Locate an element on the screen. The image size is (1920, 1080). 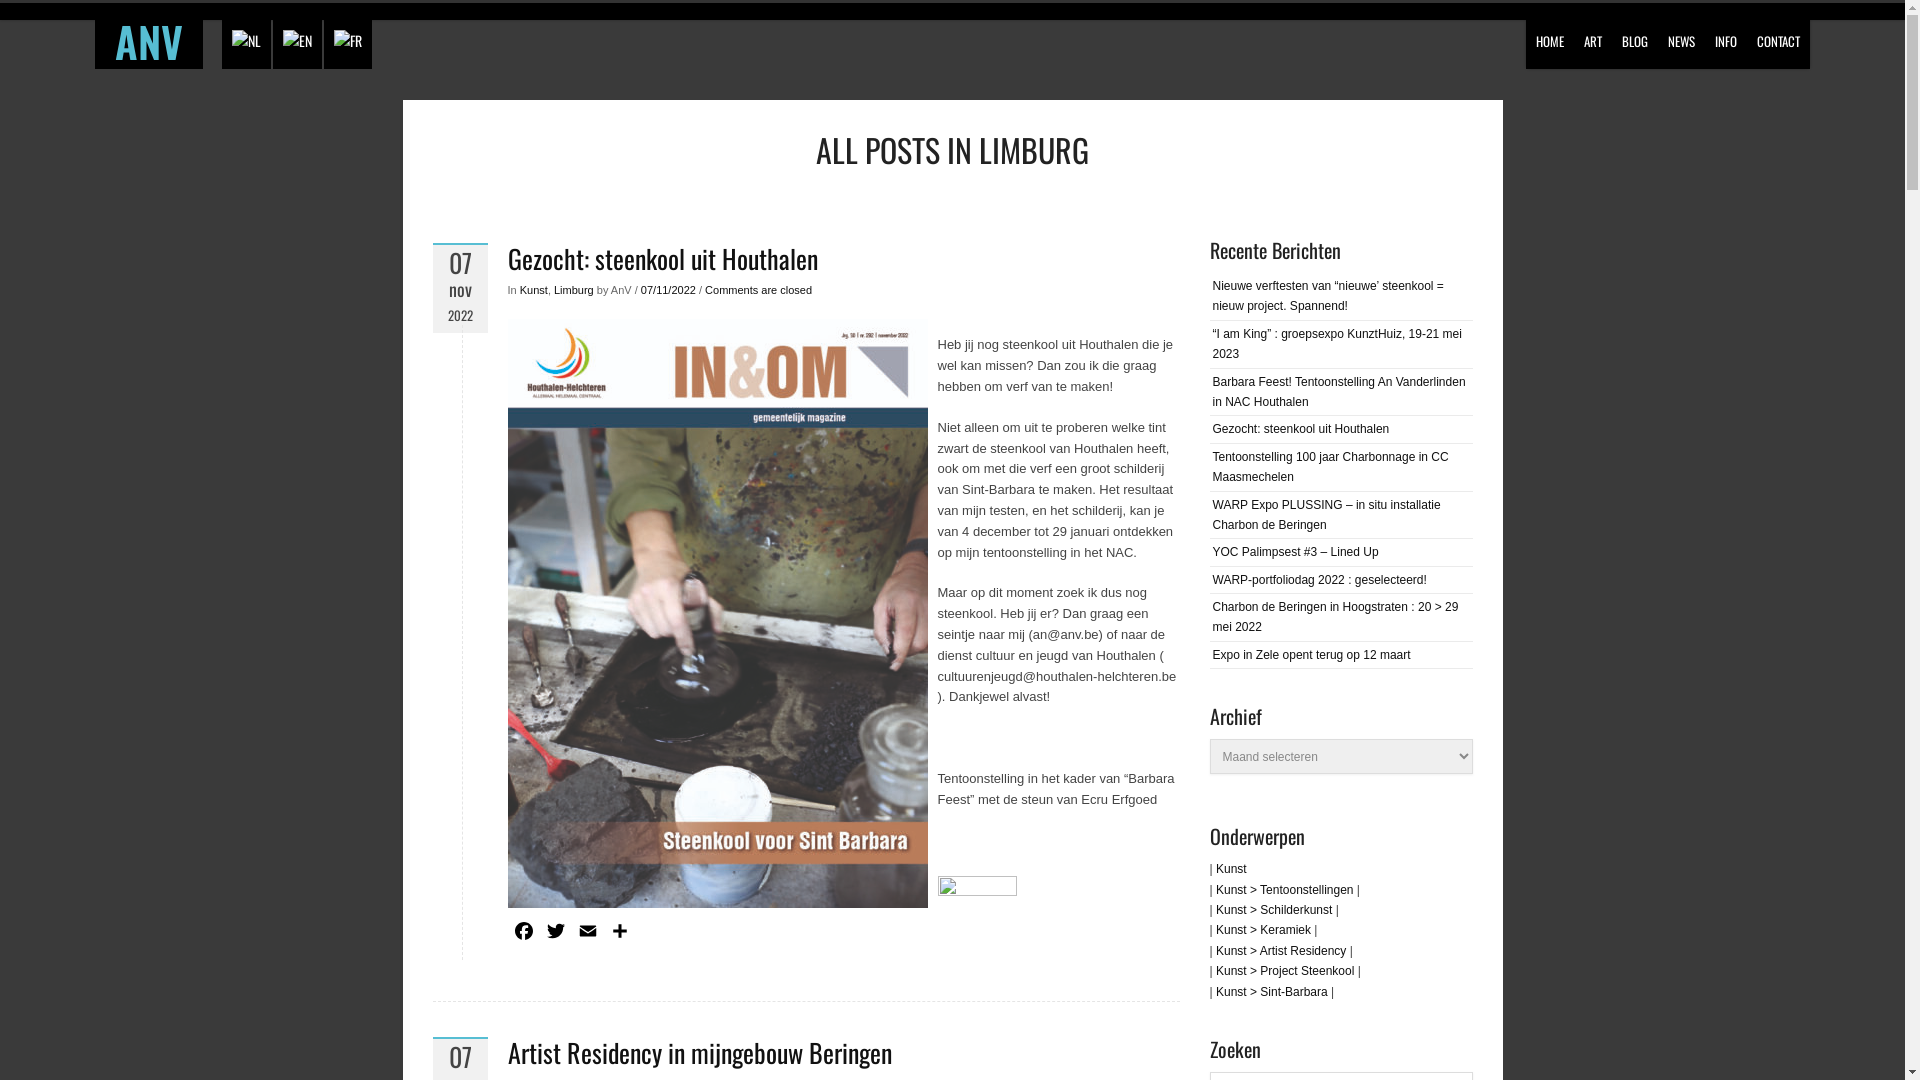
Gezocht: steenkool uit Houthalen is located at coordinates (1300, 429).